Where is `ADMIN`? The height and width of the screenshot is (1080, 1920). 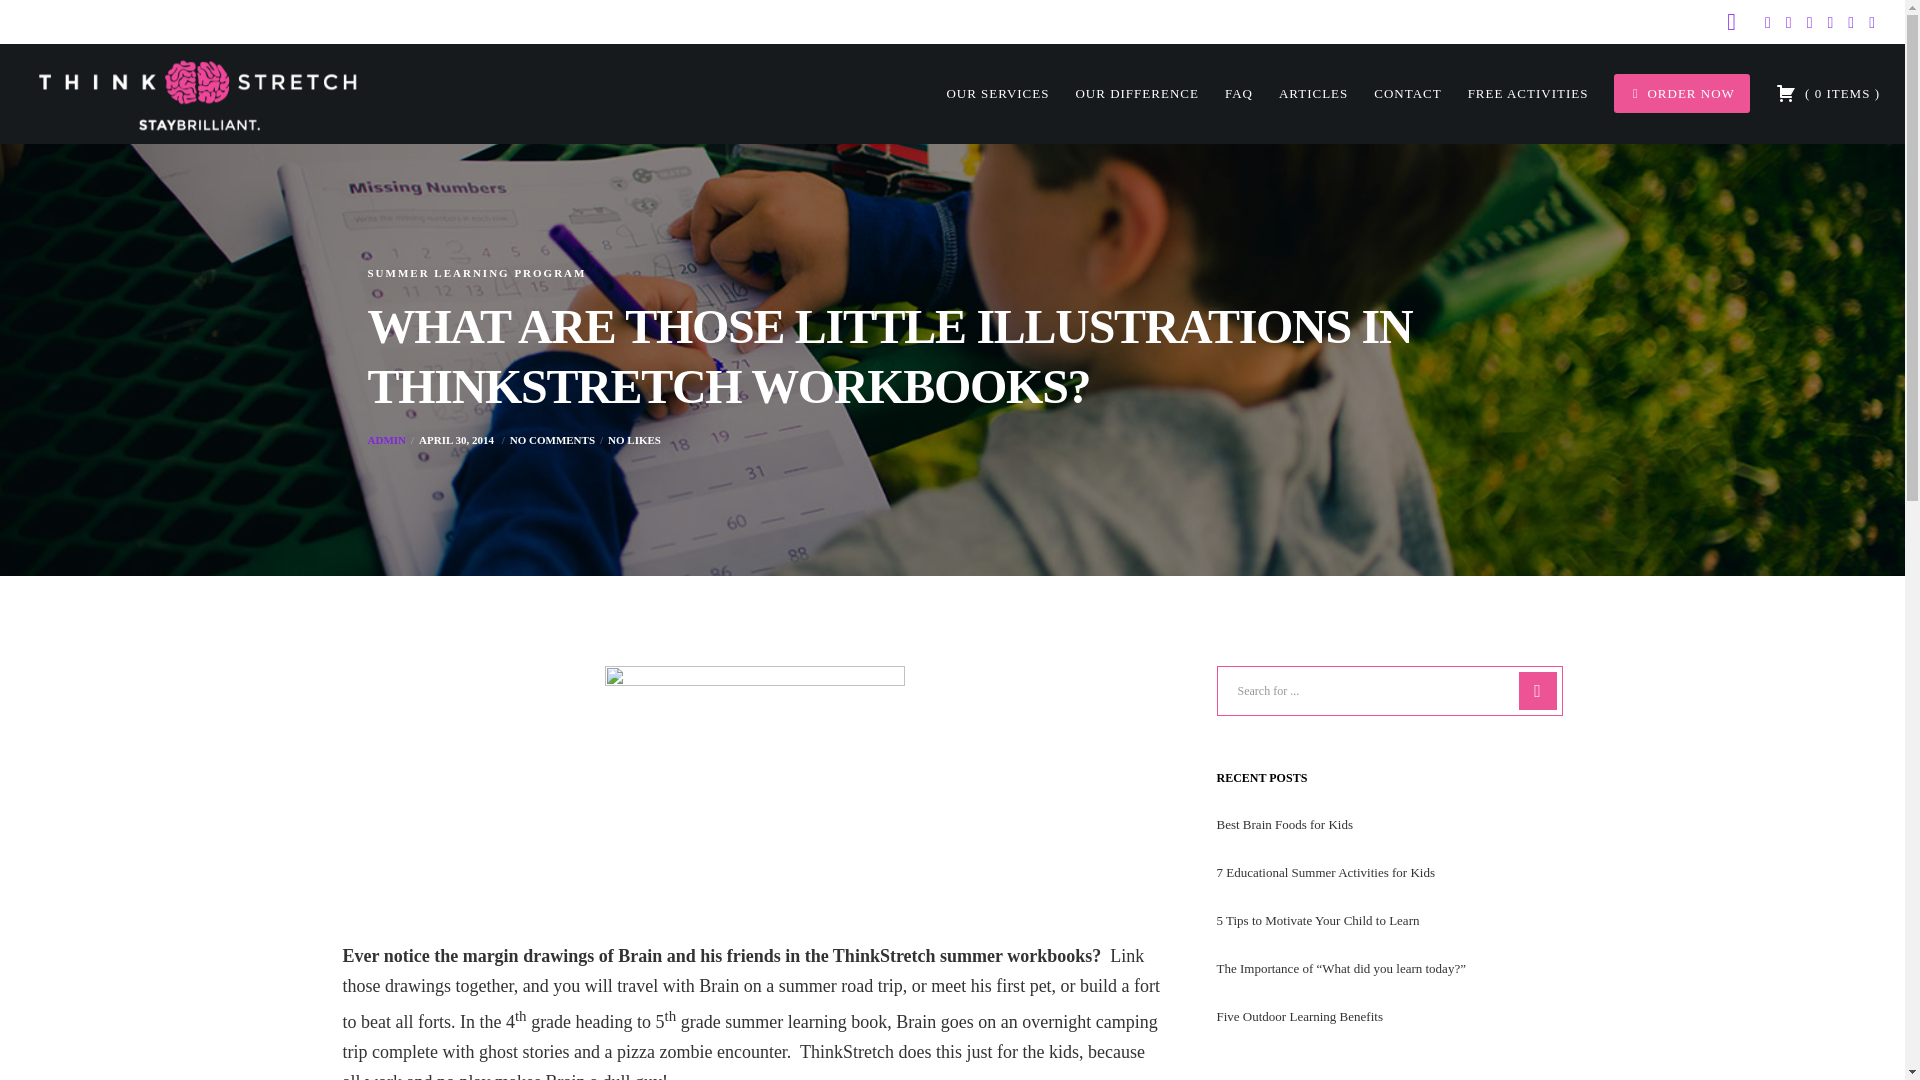 ADMIN is located at coordinates (388, 440).